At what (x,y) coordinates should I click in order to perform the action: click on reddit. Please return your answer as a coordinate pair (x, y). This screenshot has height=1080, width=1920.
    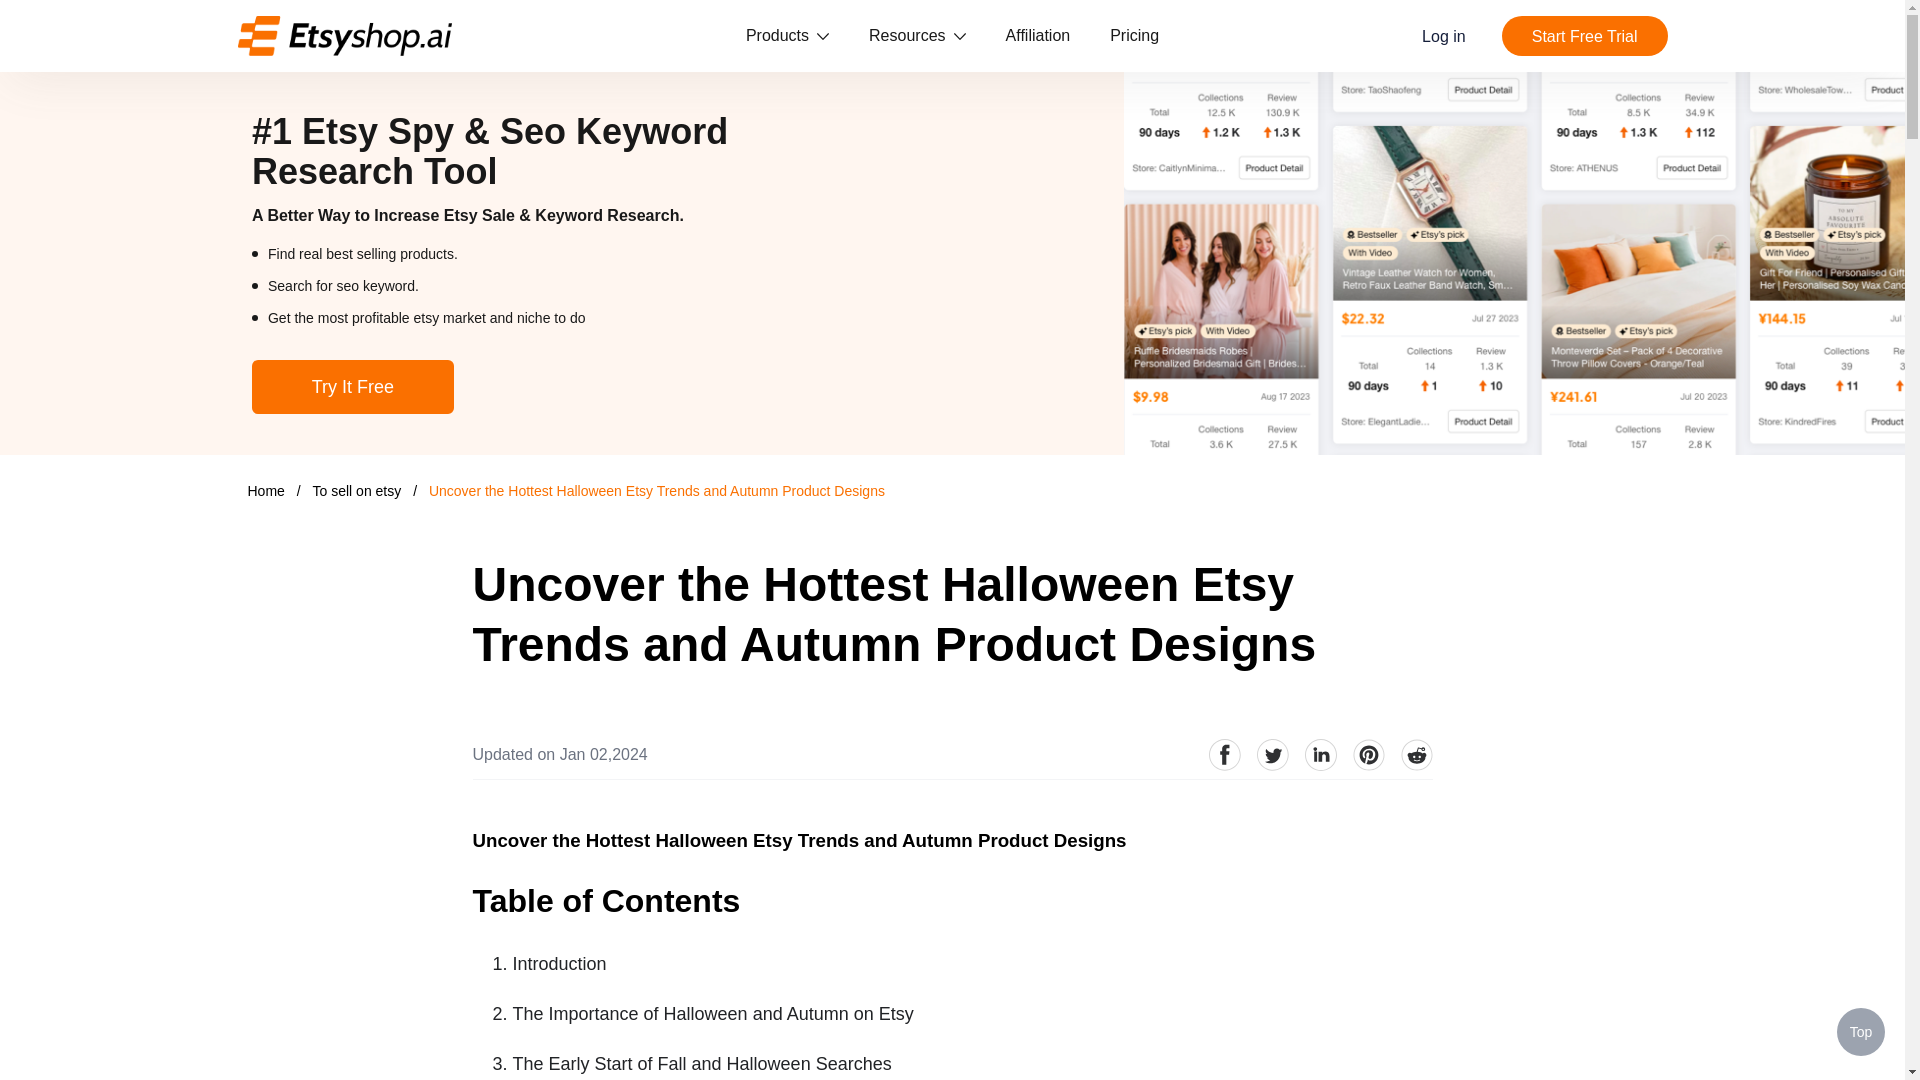
    Looking at the image, I should click on (1416, 754).